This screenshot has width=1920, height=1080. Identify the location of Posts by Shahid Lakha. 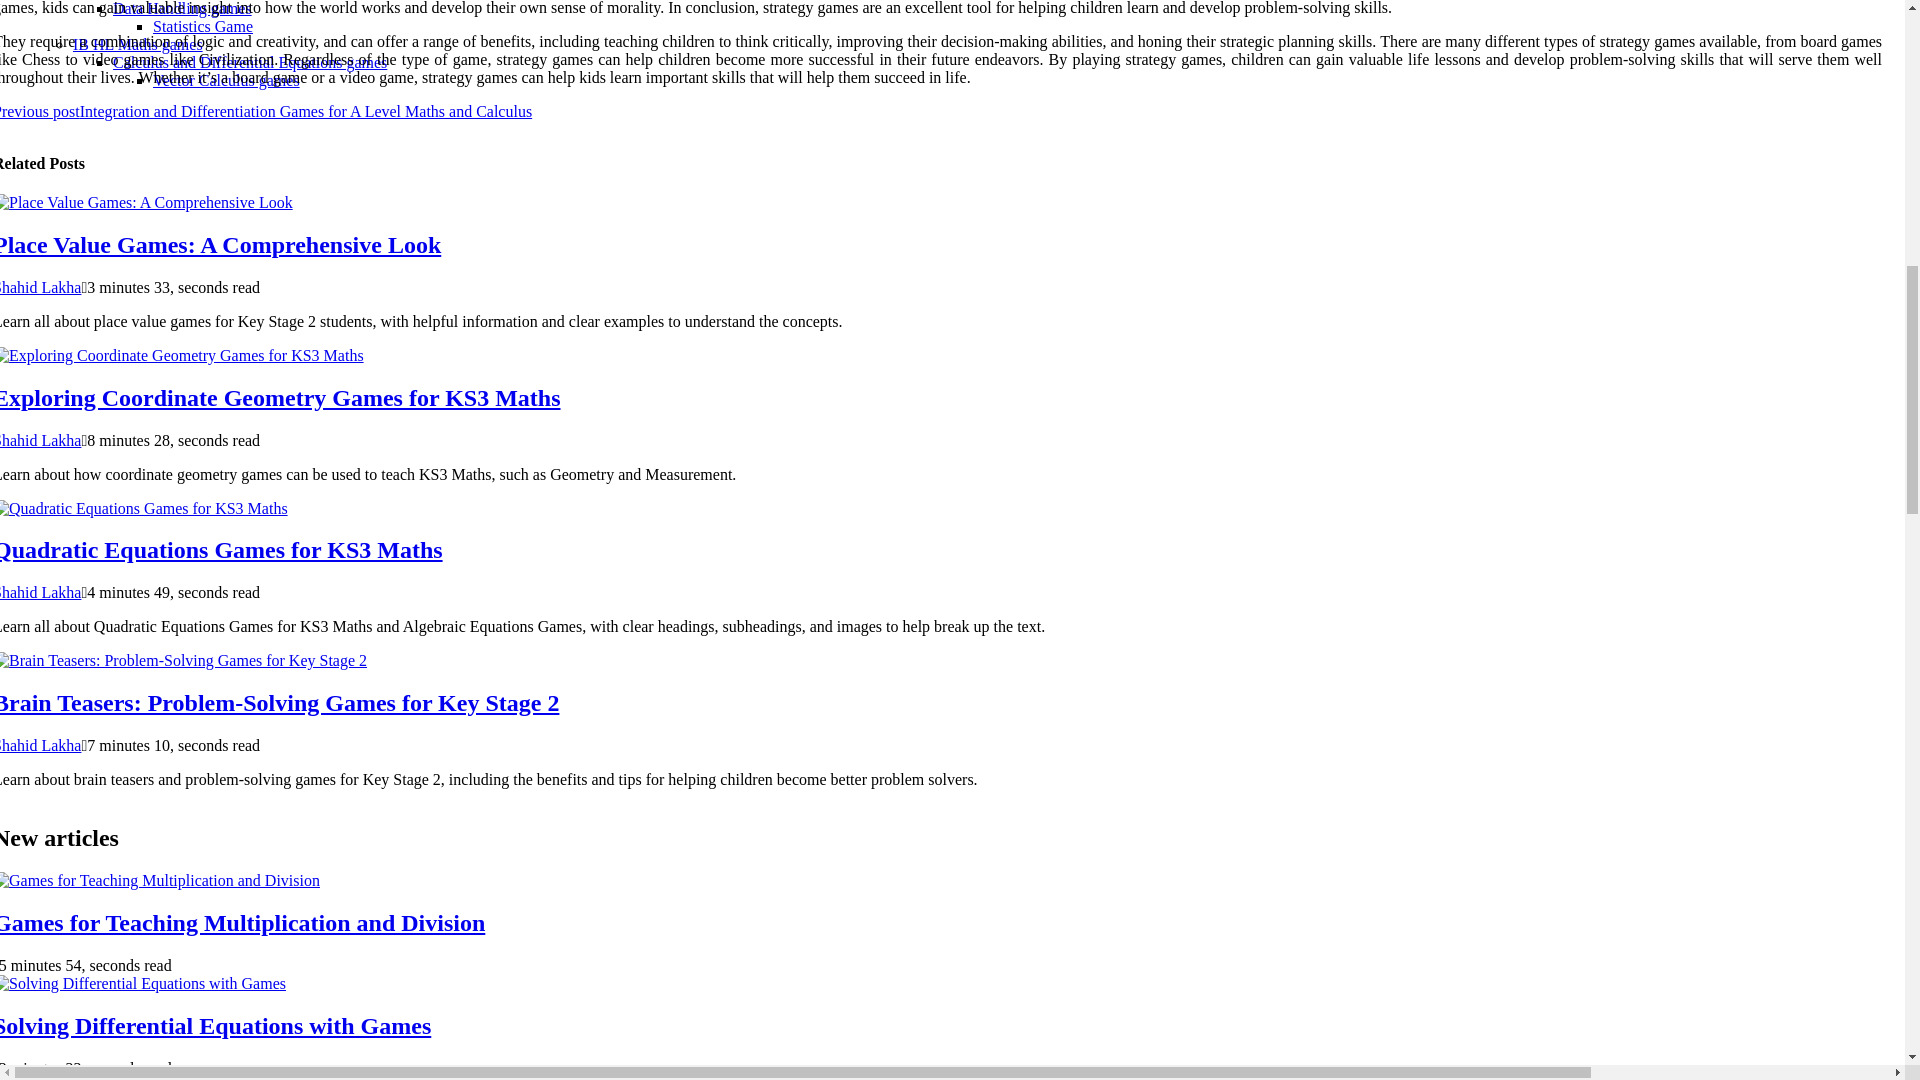
(40, 744).